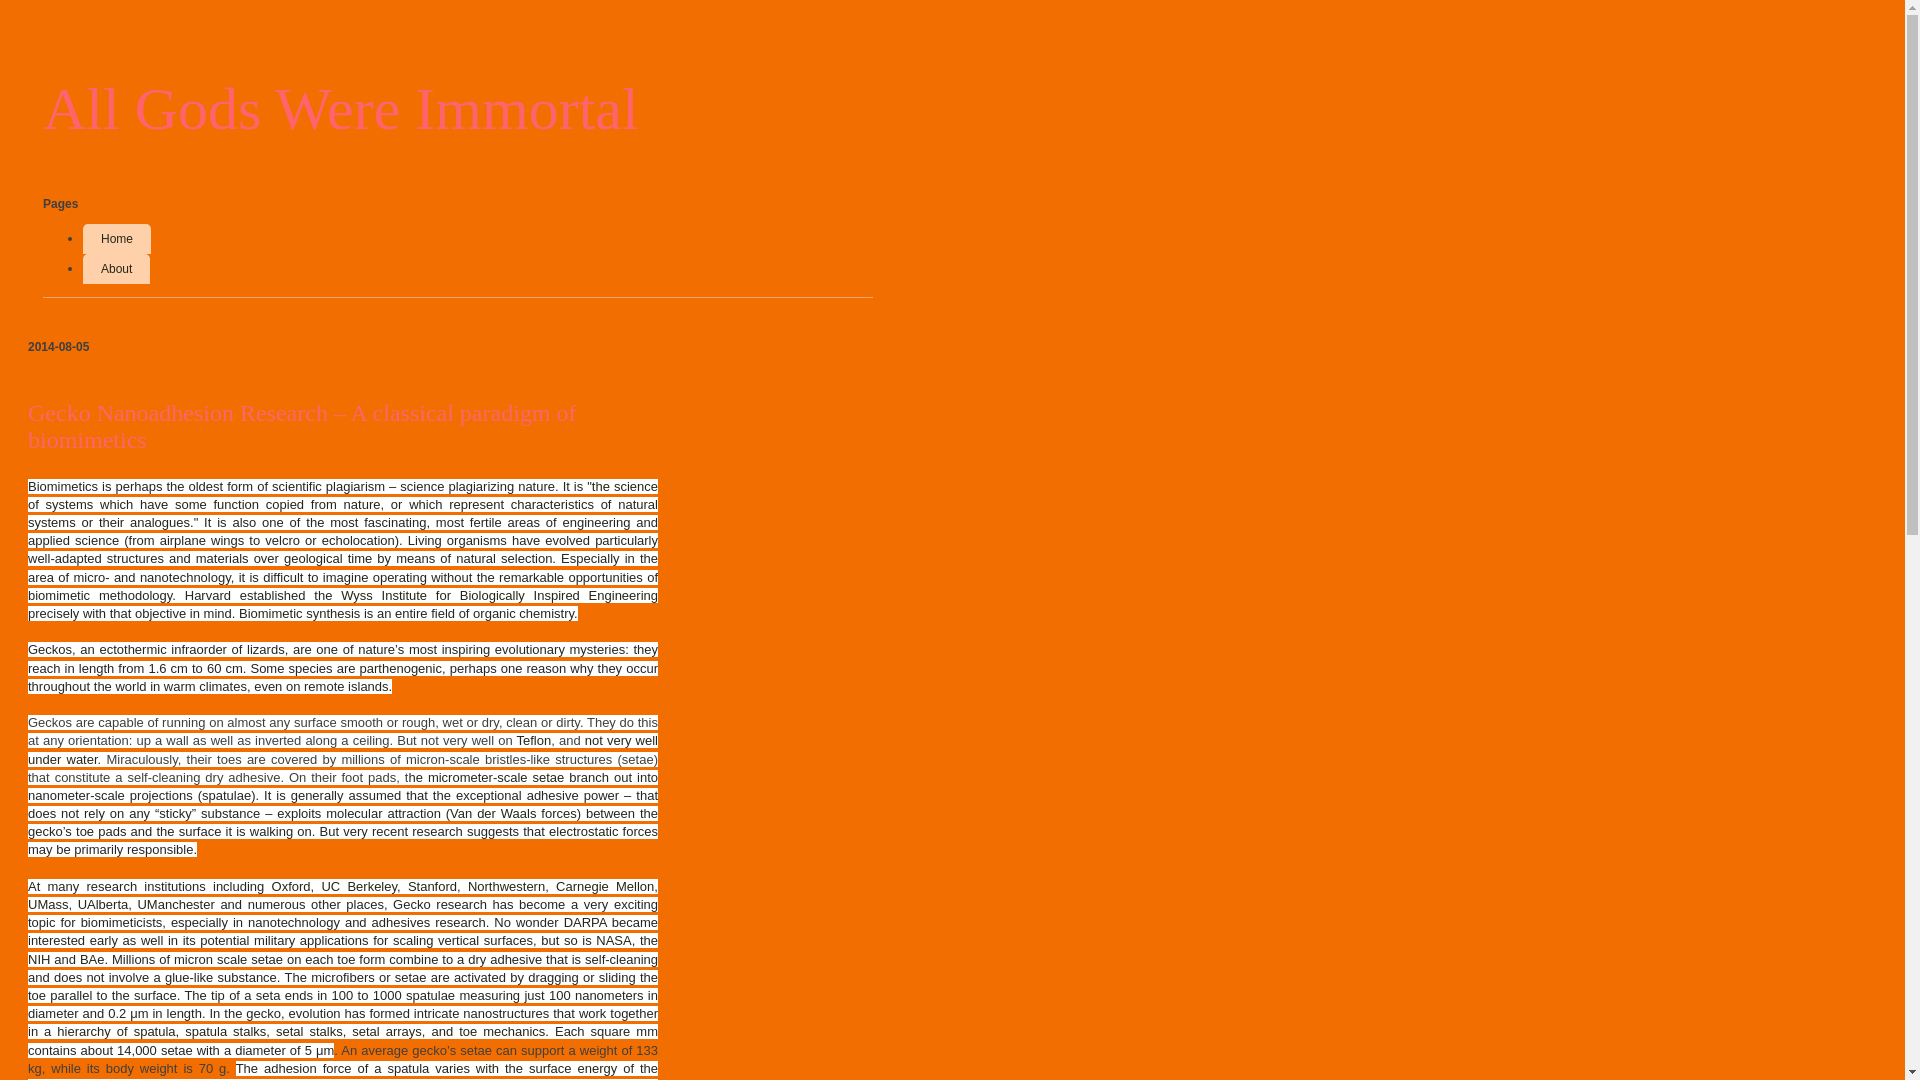 The image size is (1920, 1080). What do you see at coordinates (343, 749) in the screenshot?
I see `not very well under water` at bounding box center [343, 749].